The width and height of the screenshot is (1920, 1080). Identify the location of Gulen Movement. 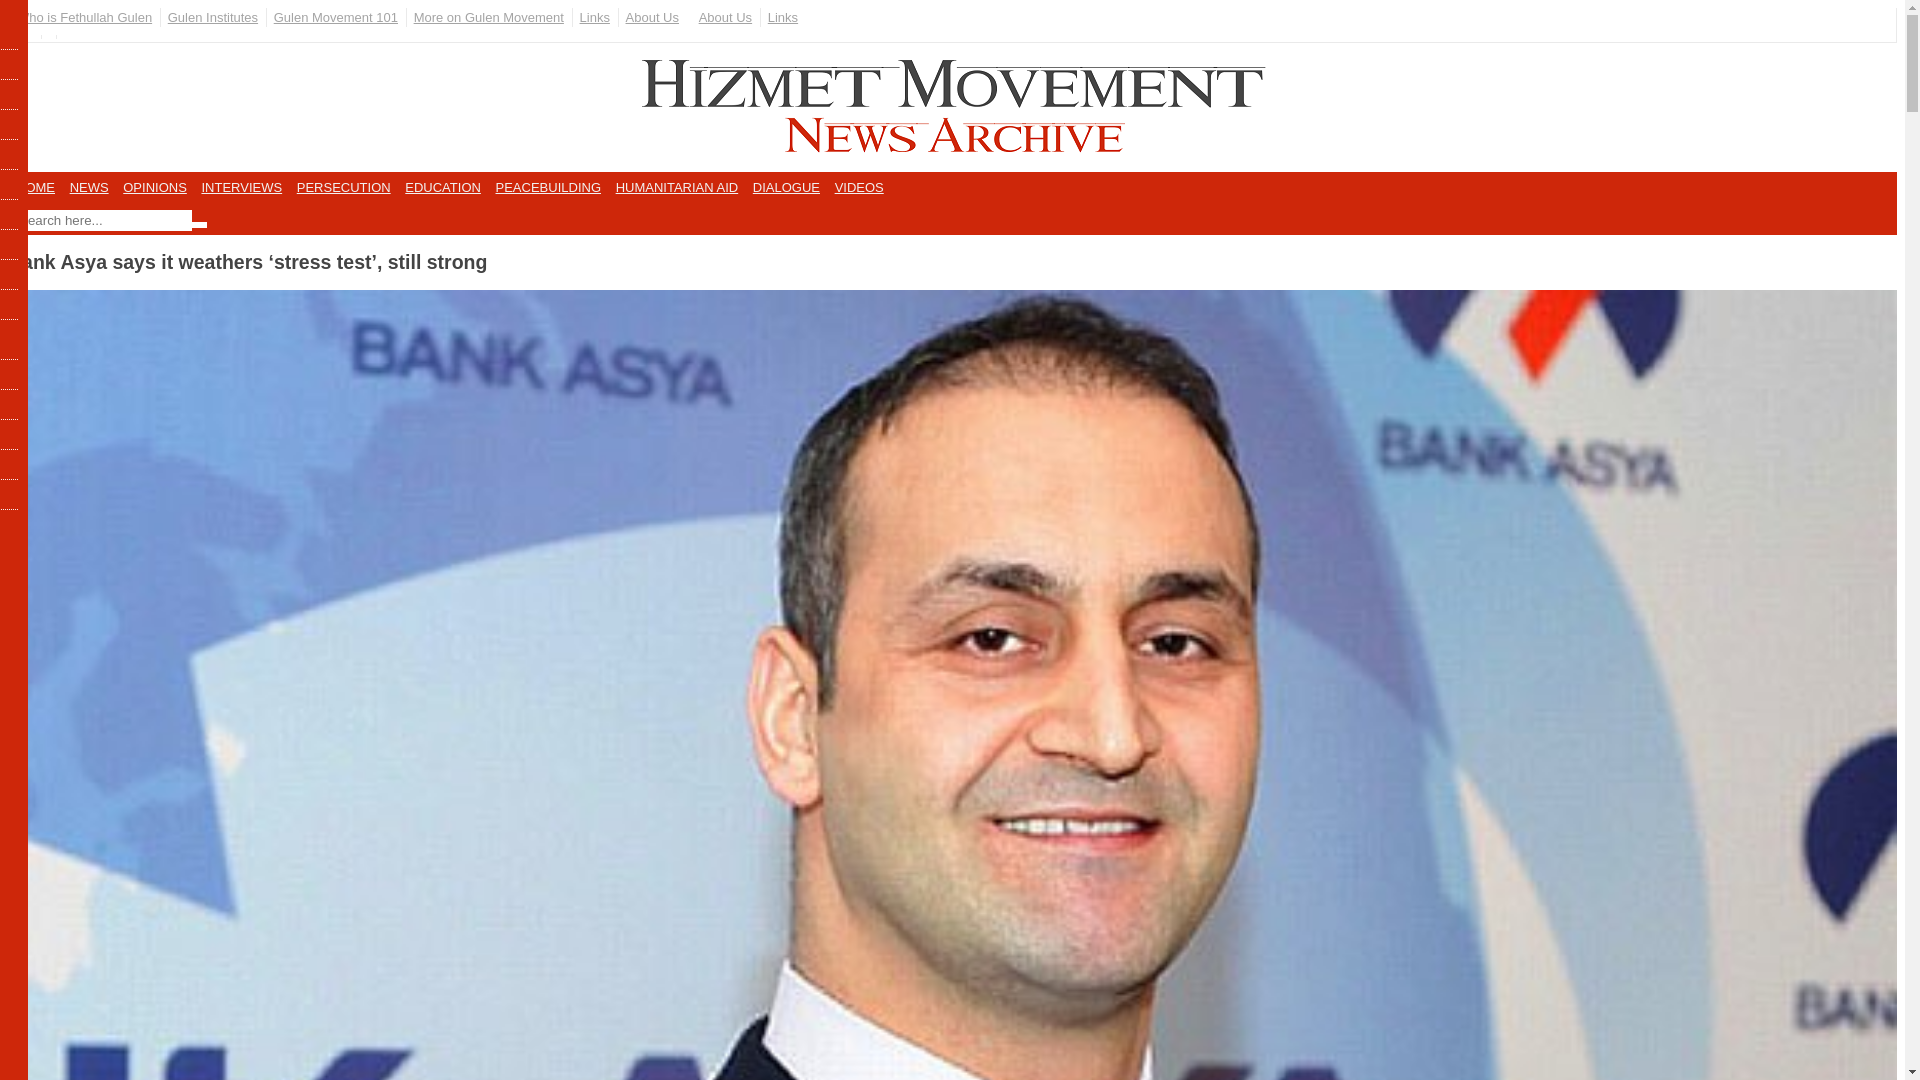
(336, 17).